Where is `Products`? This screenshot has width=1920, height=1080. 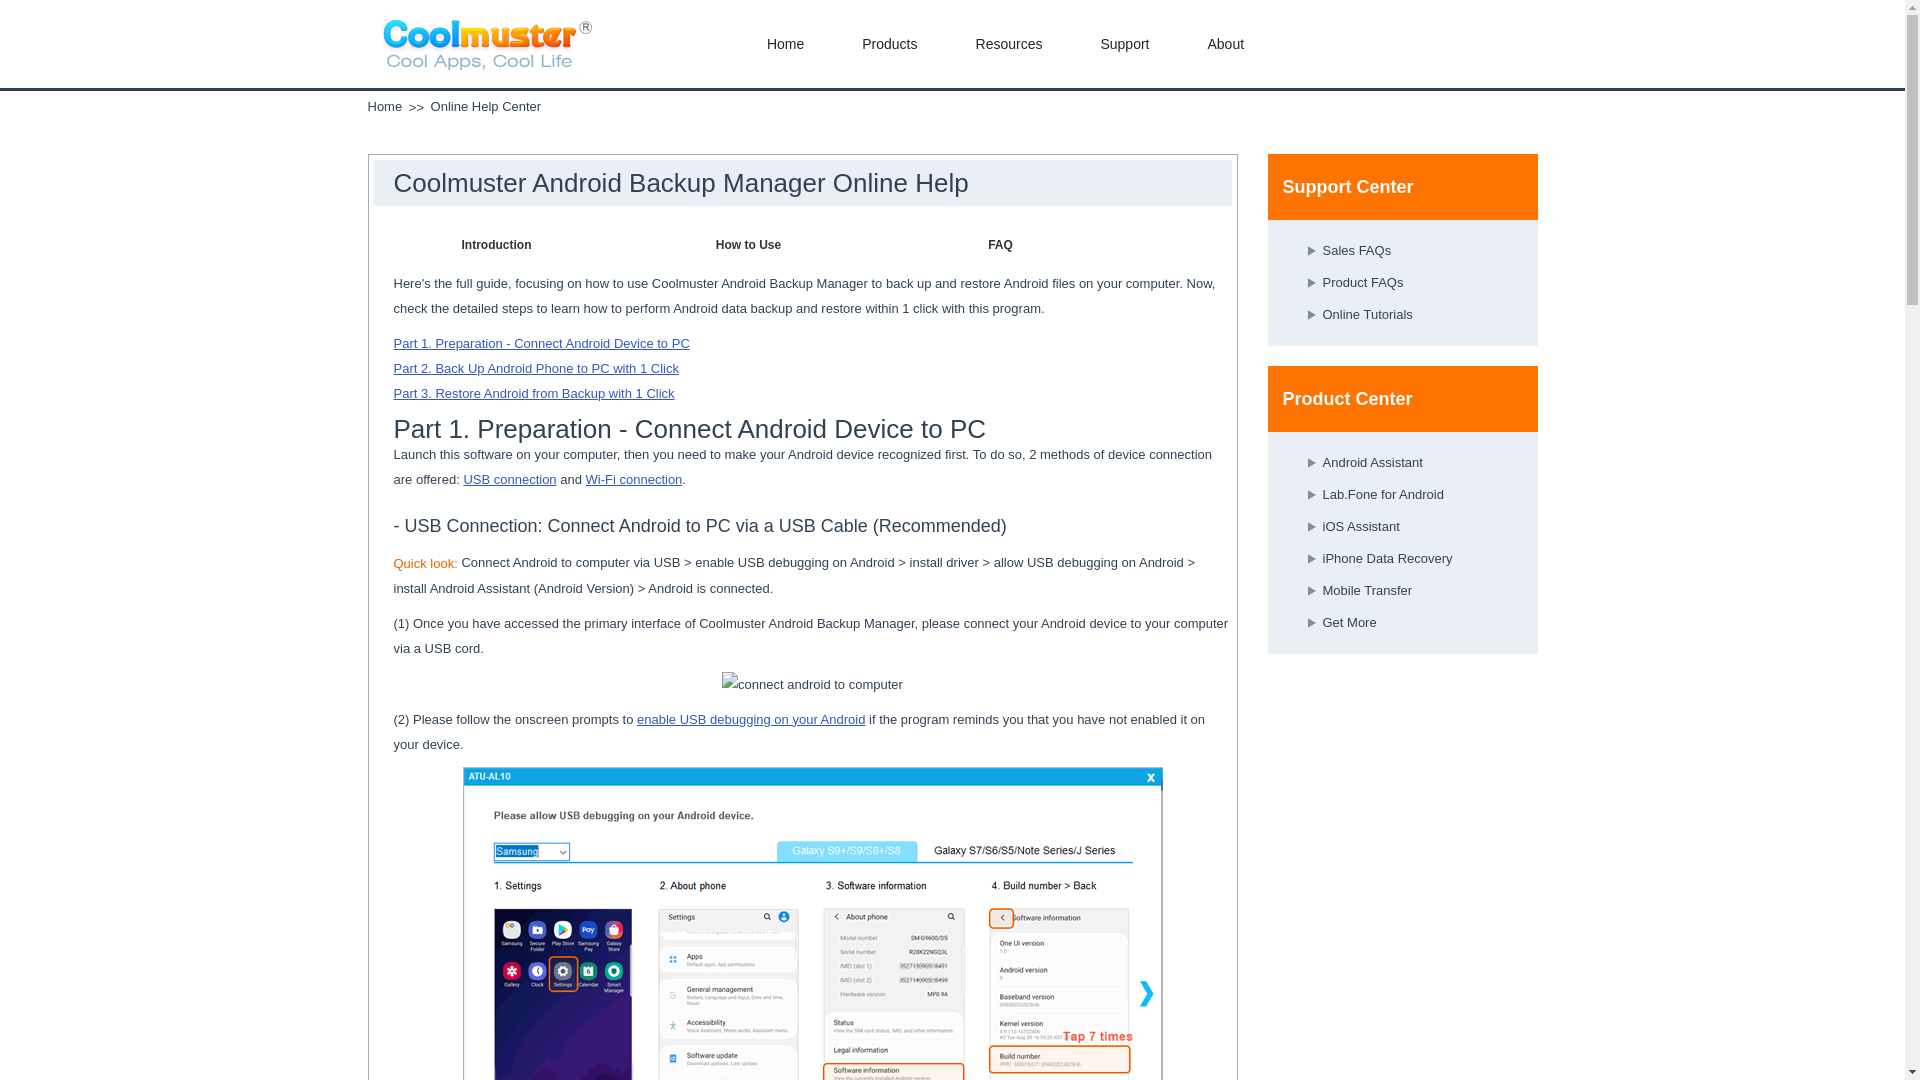 Products is located at coordinates (890, 43).